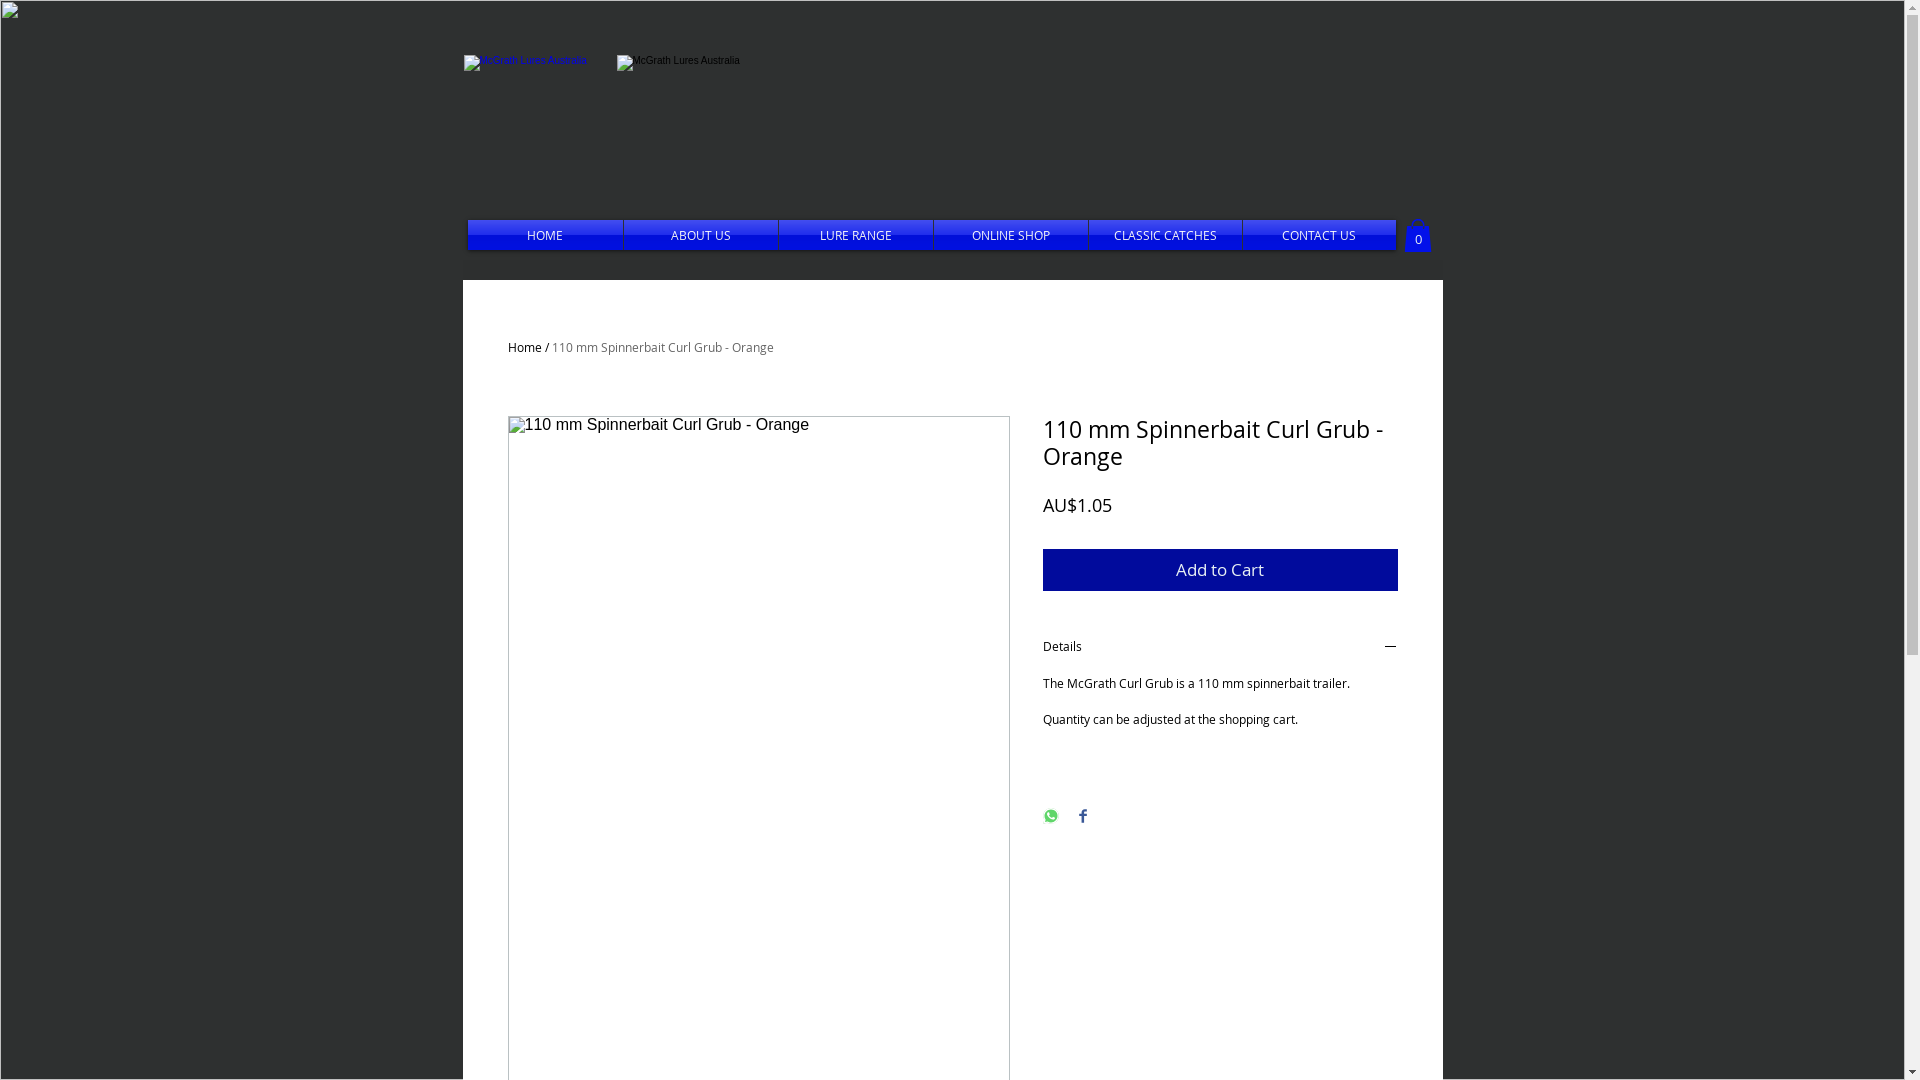 The width and height of the screenshot is (1920, 1080). What do you see at coordinates (1011, 235) in the screenshot?
I see `ONLINE SHOP` at bounding box center [1011, 235].